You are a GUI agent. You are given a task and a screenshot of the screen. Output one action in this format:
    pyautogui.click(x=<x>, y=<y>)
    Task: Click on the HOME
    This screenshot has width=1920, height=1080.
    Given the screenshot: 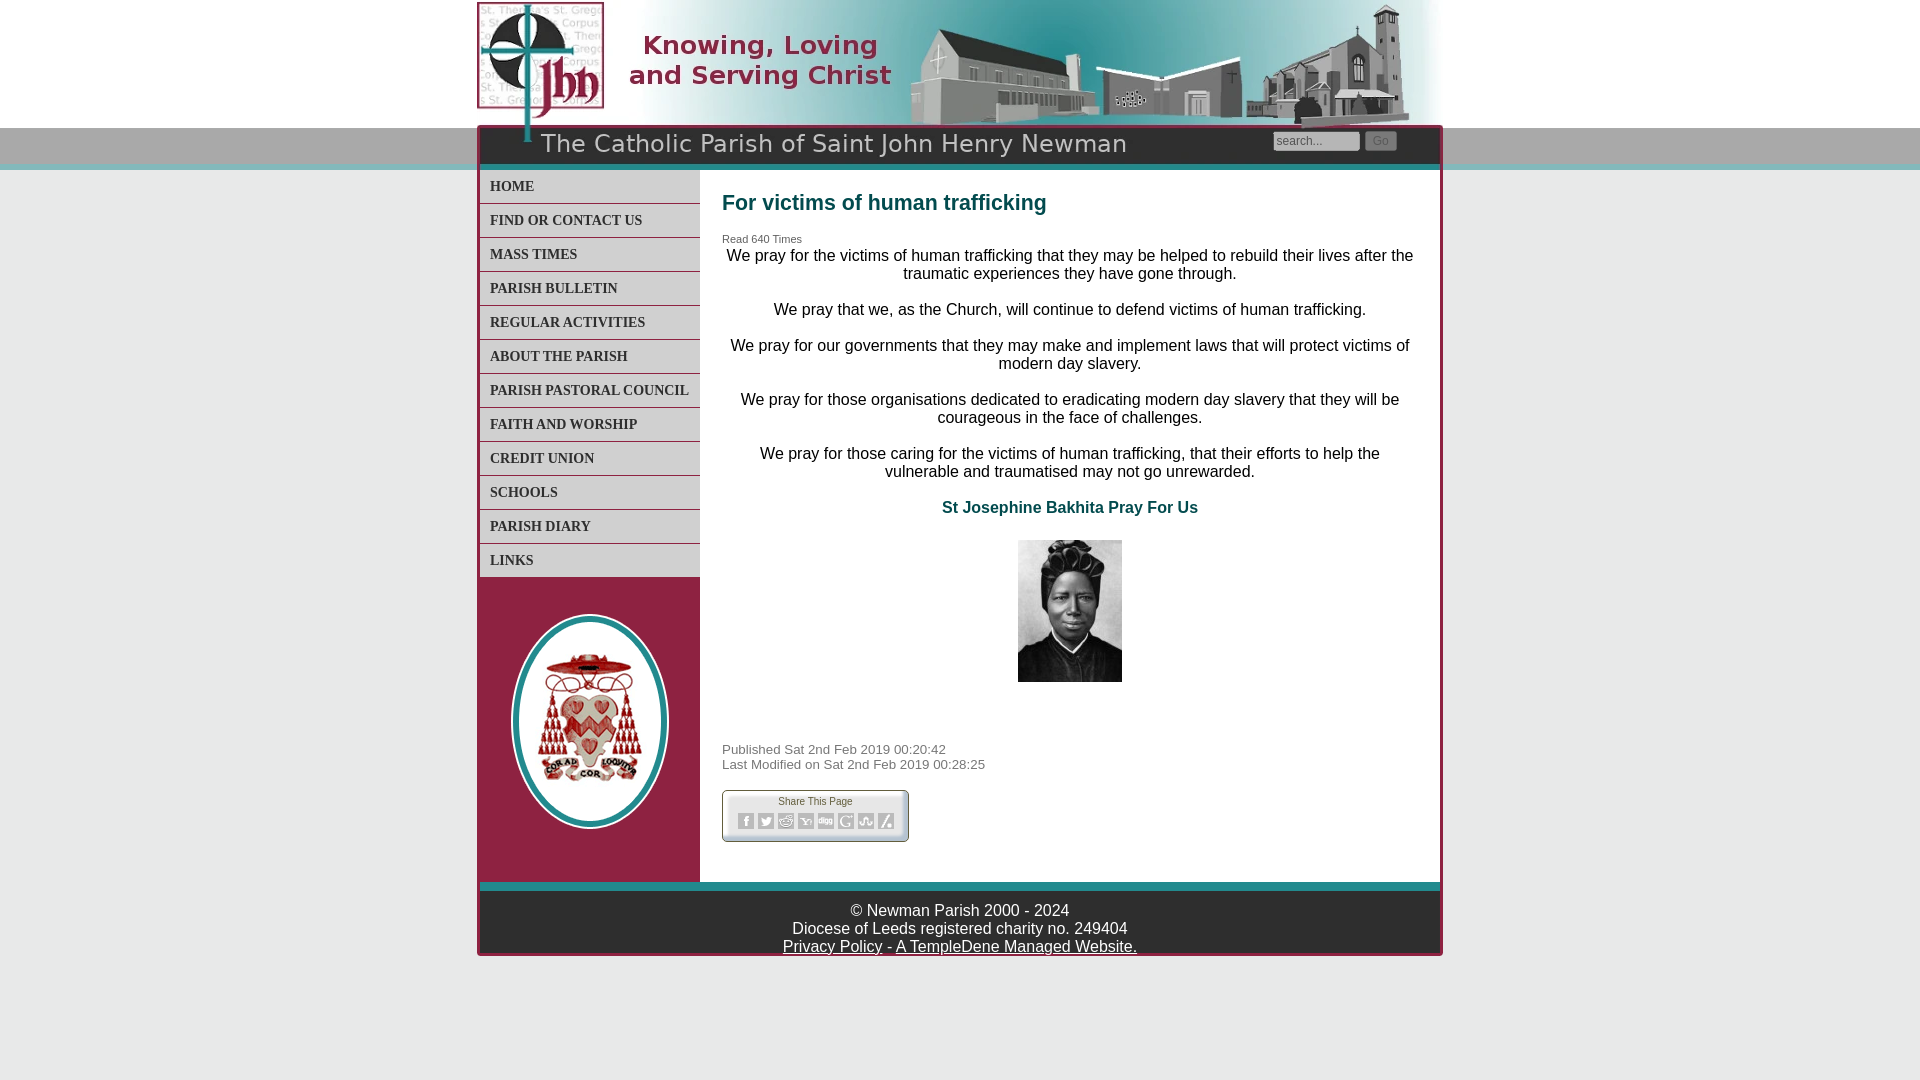 What is the action you would take?
    pyautogui.click(x=511, y=186)
    